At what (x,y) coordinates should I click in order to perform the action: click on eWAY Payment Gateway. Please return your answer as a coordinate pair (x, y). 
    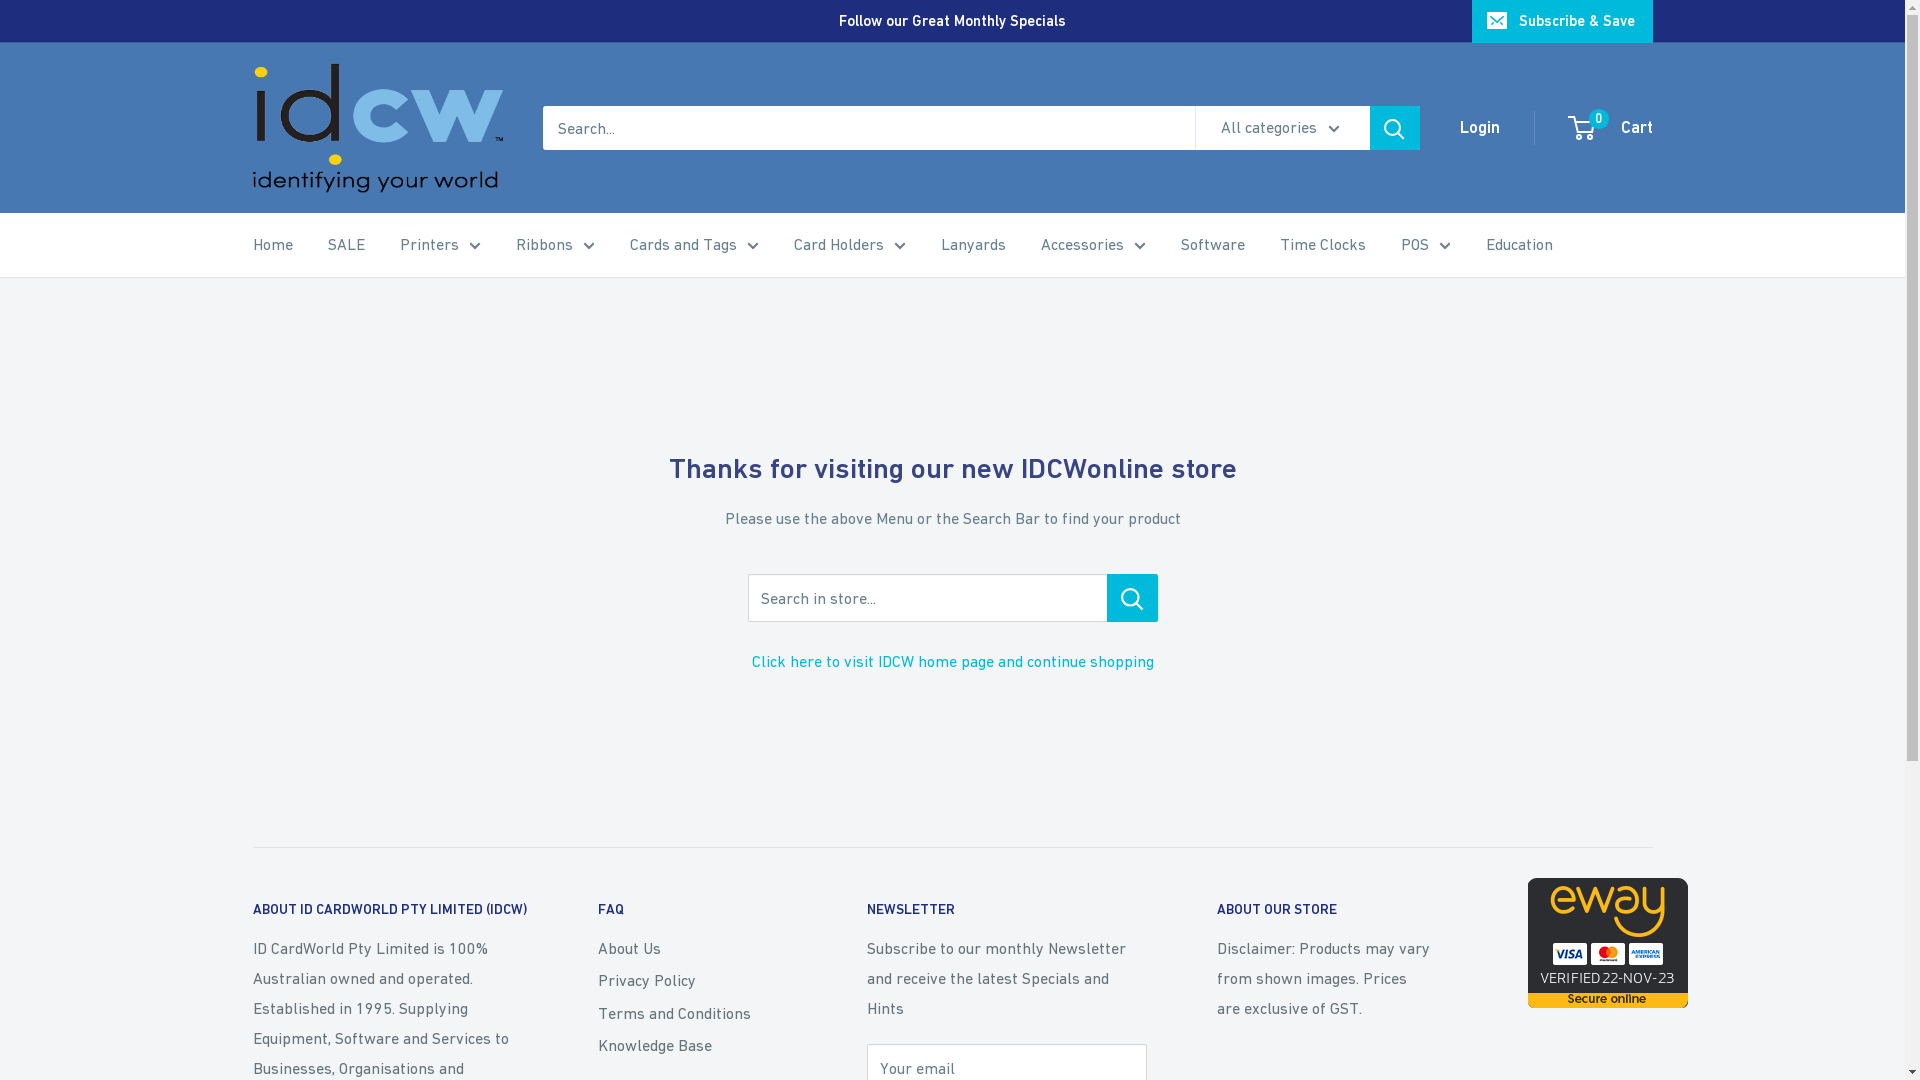
    Looking at the image, I should click on (1608, 892).